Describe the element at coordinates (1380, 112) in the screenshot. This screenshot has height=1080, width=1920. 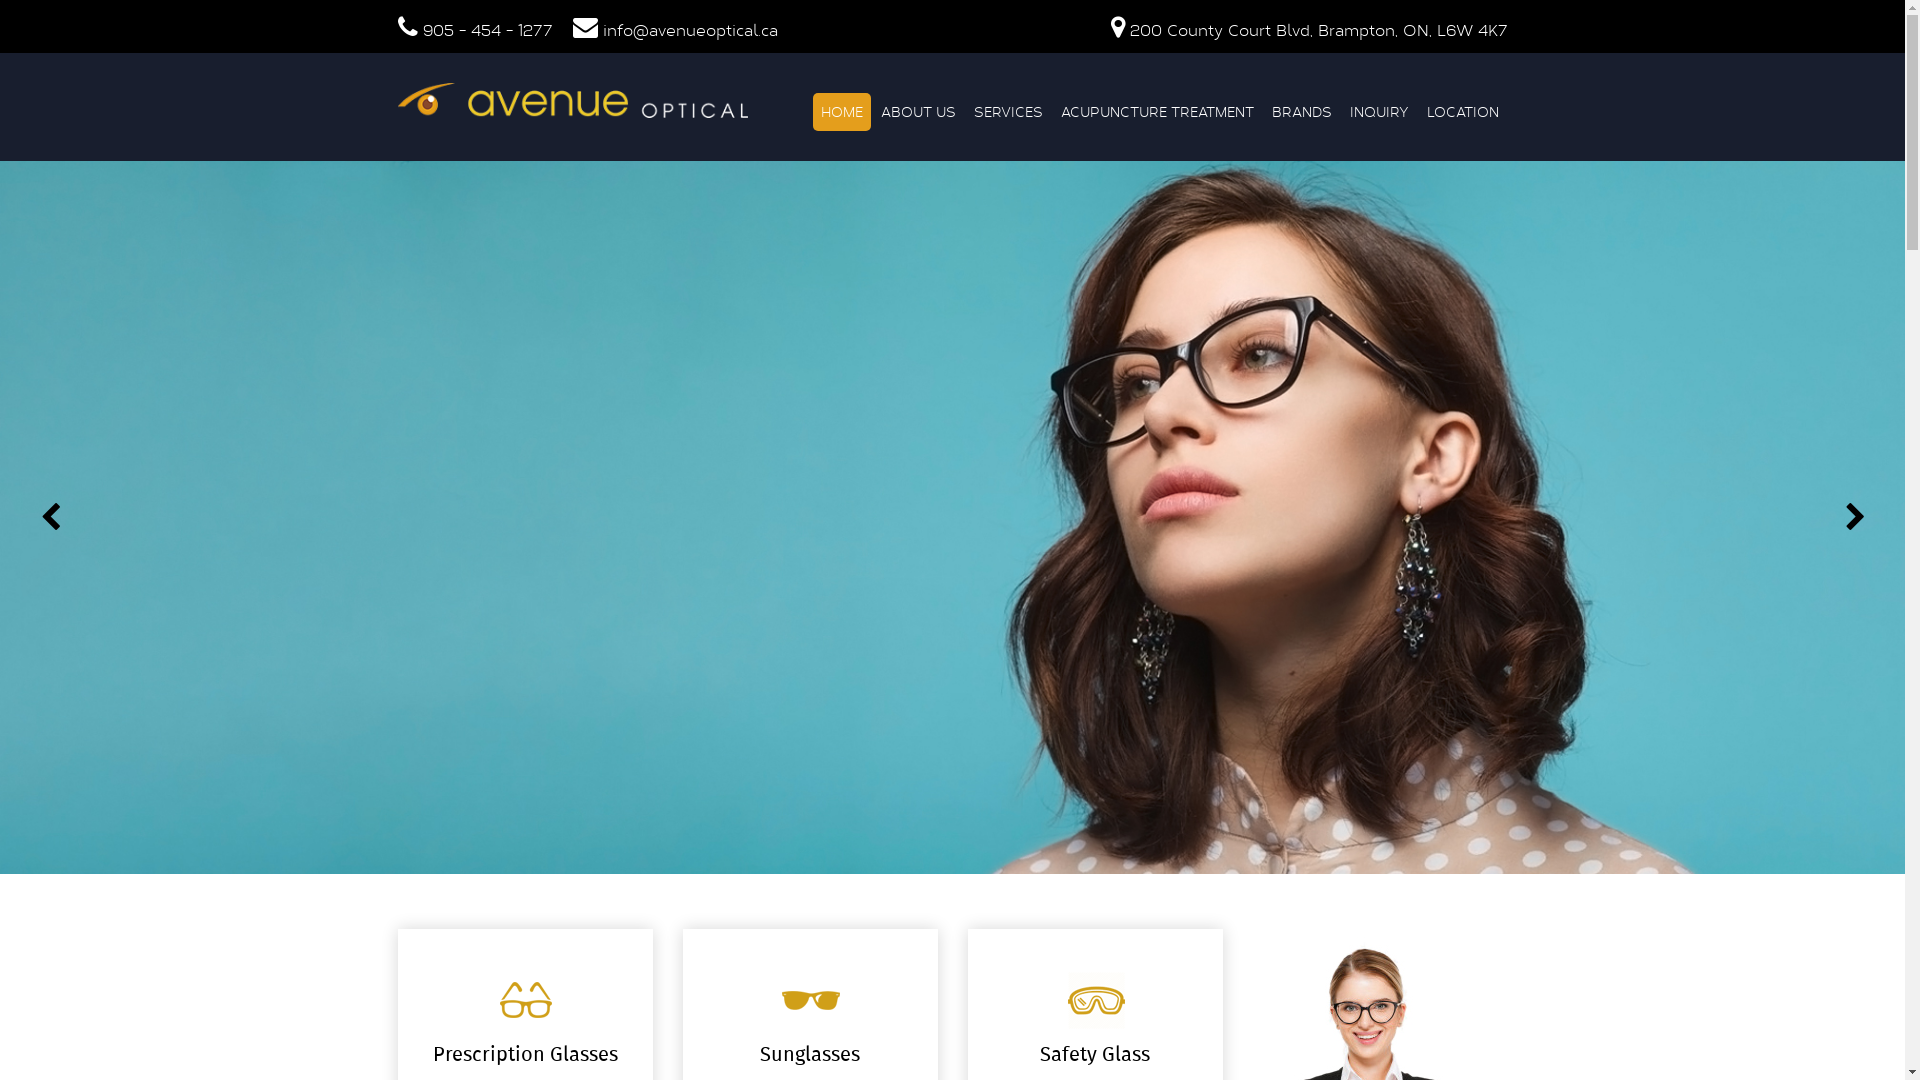
I see `INQUIRY` at that location.